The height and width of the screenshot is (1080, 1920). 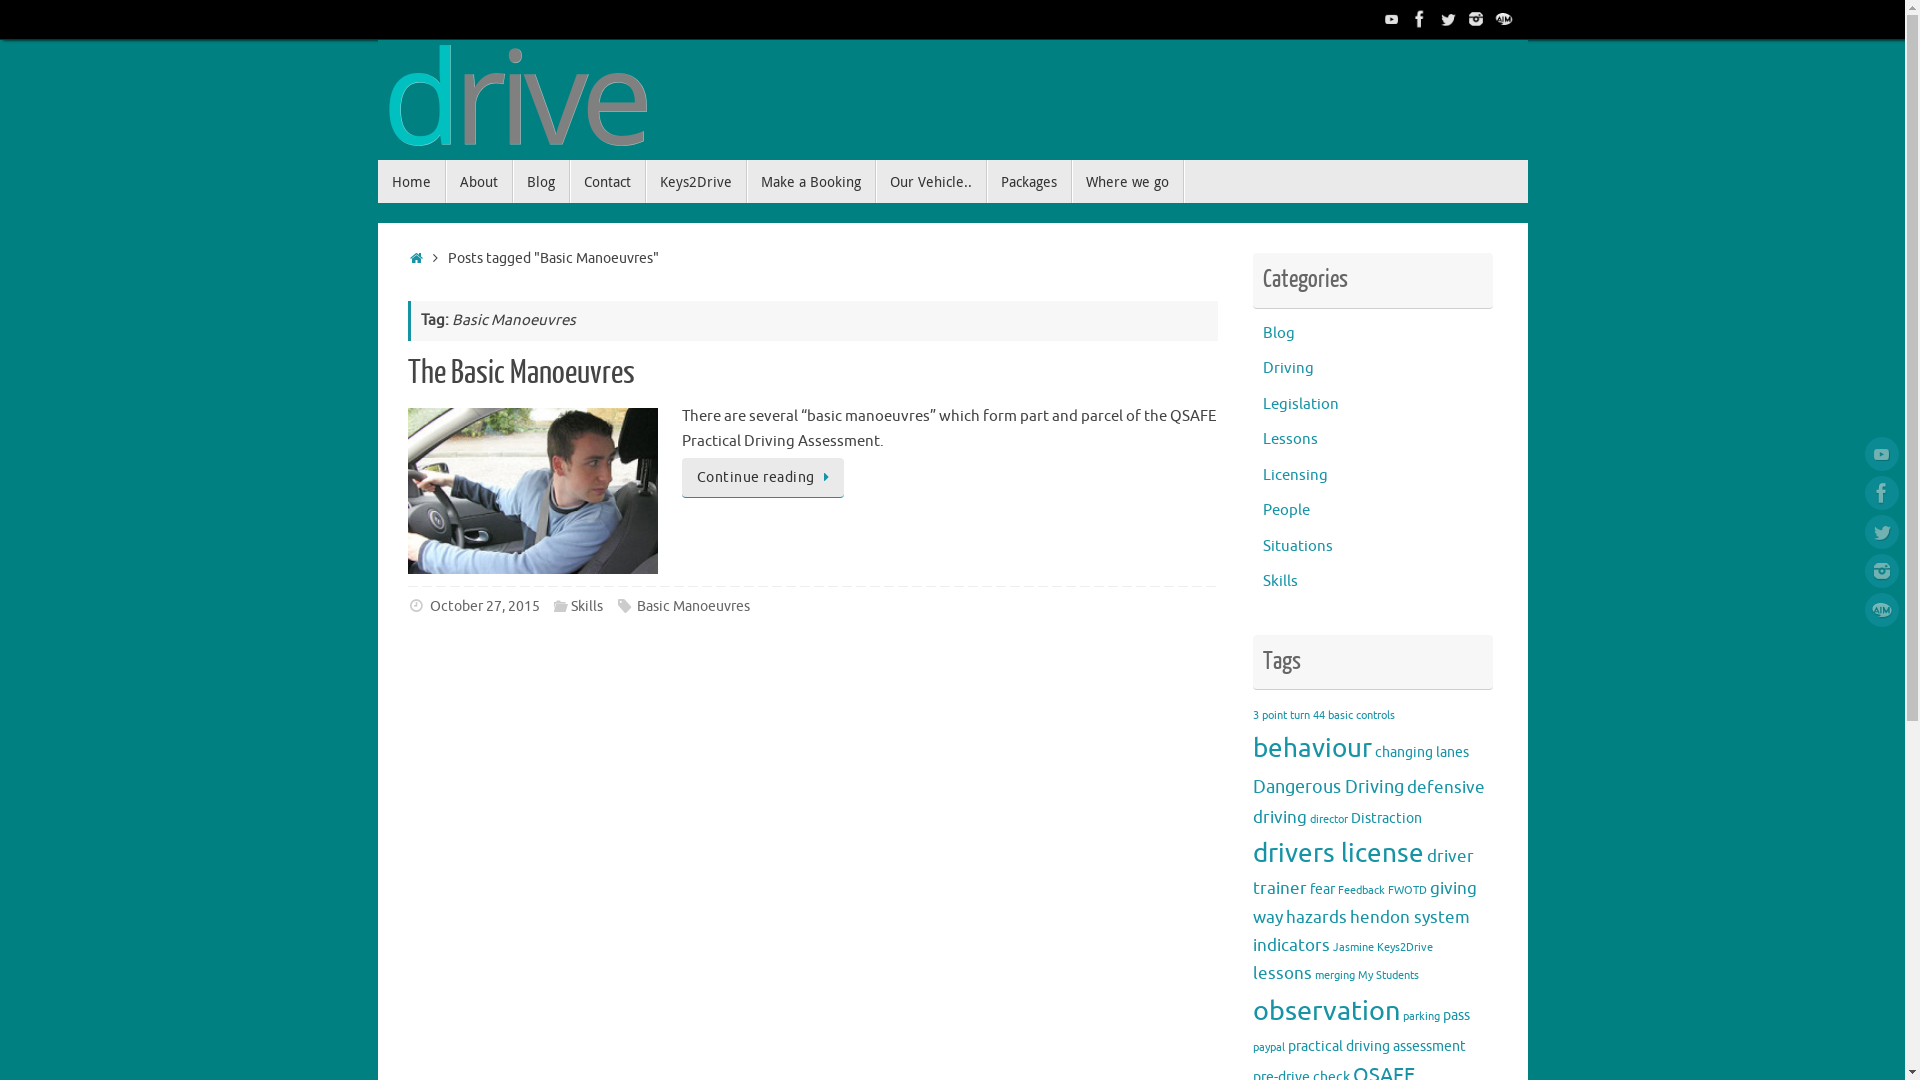 What do you see at coordinates (1377, 1046) in the screenshot?
I see `practical driving assessment` at bounding box center [1377, 1046].